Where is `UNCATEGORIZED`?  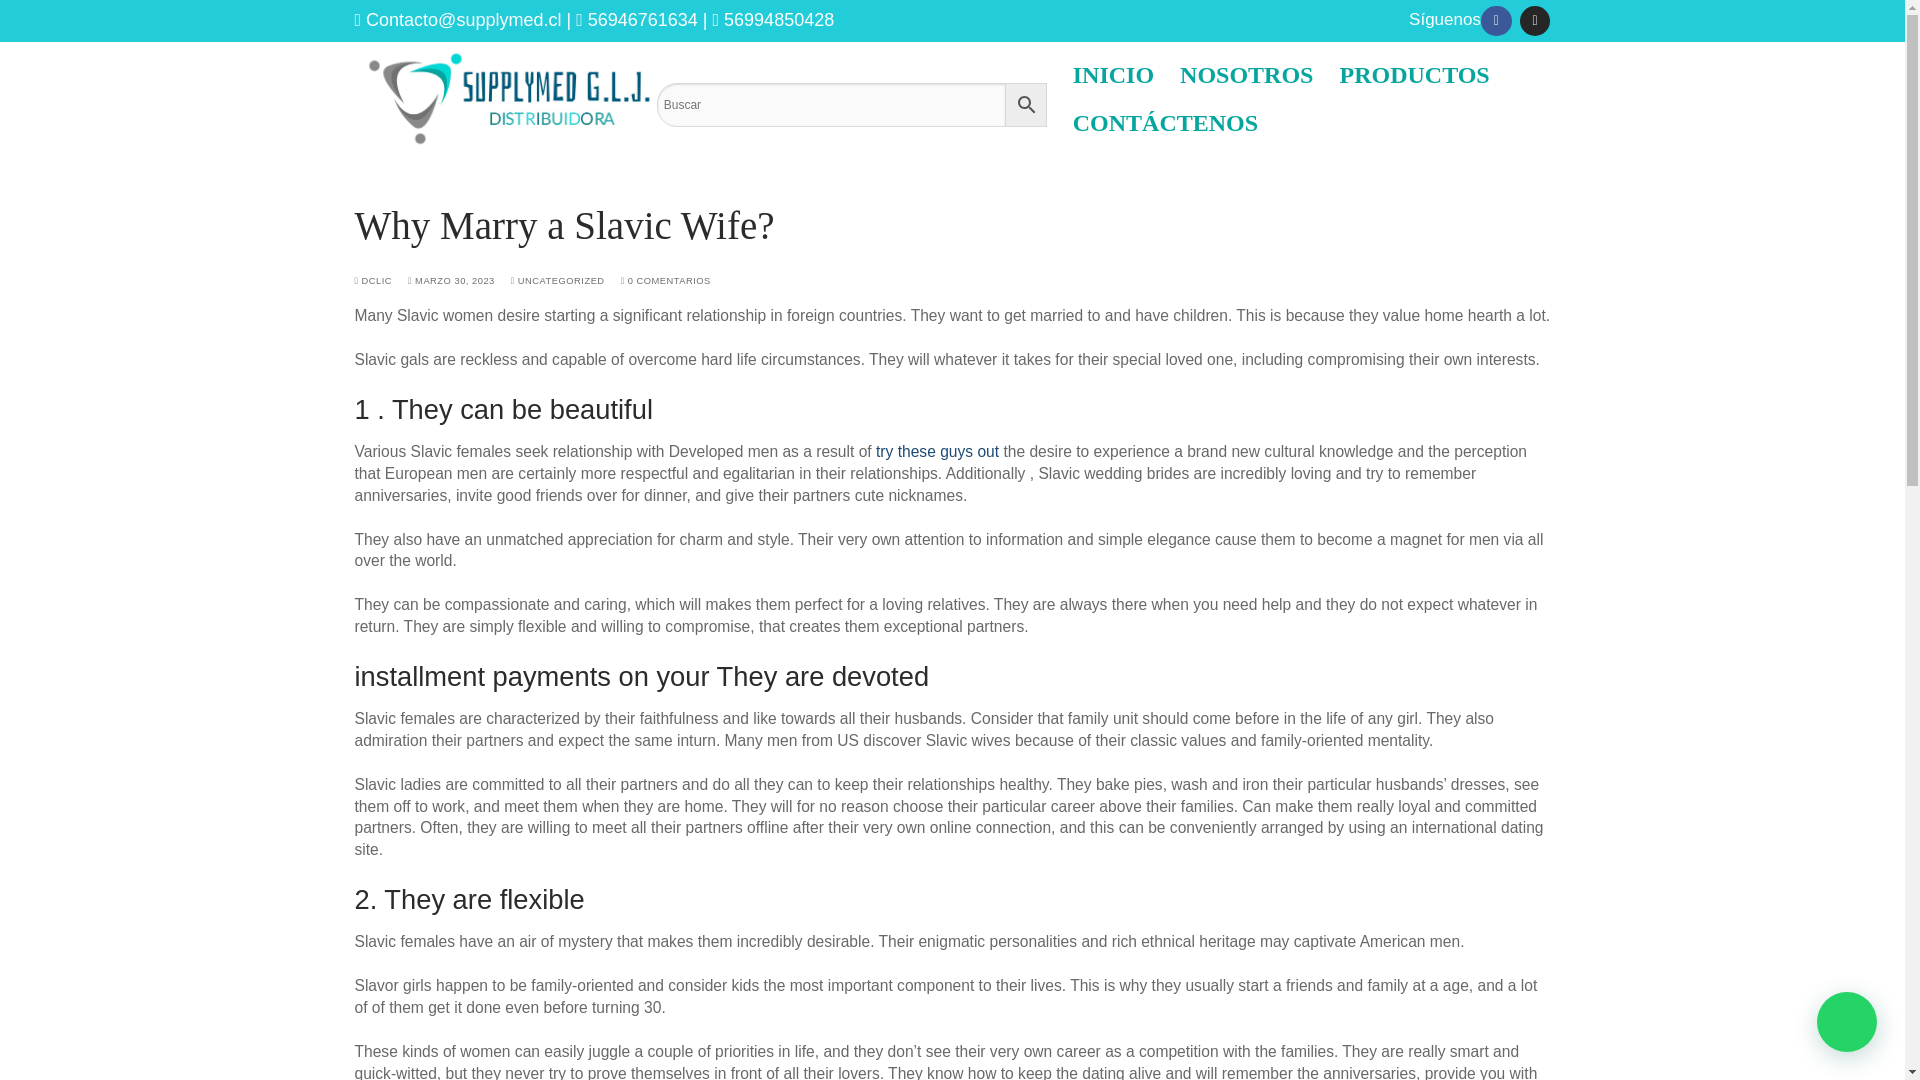 UNCATEGORIZED is located at coordinates (557, 281).